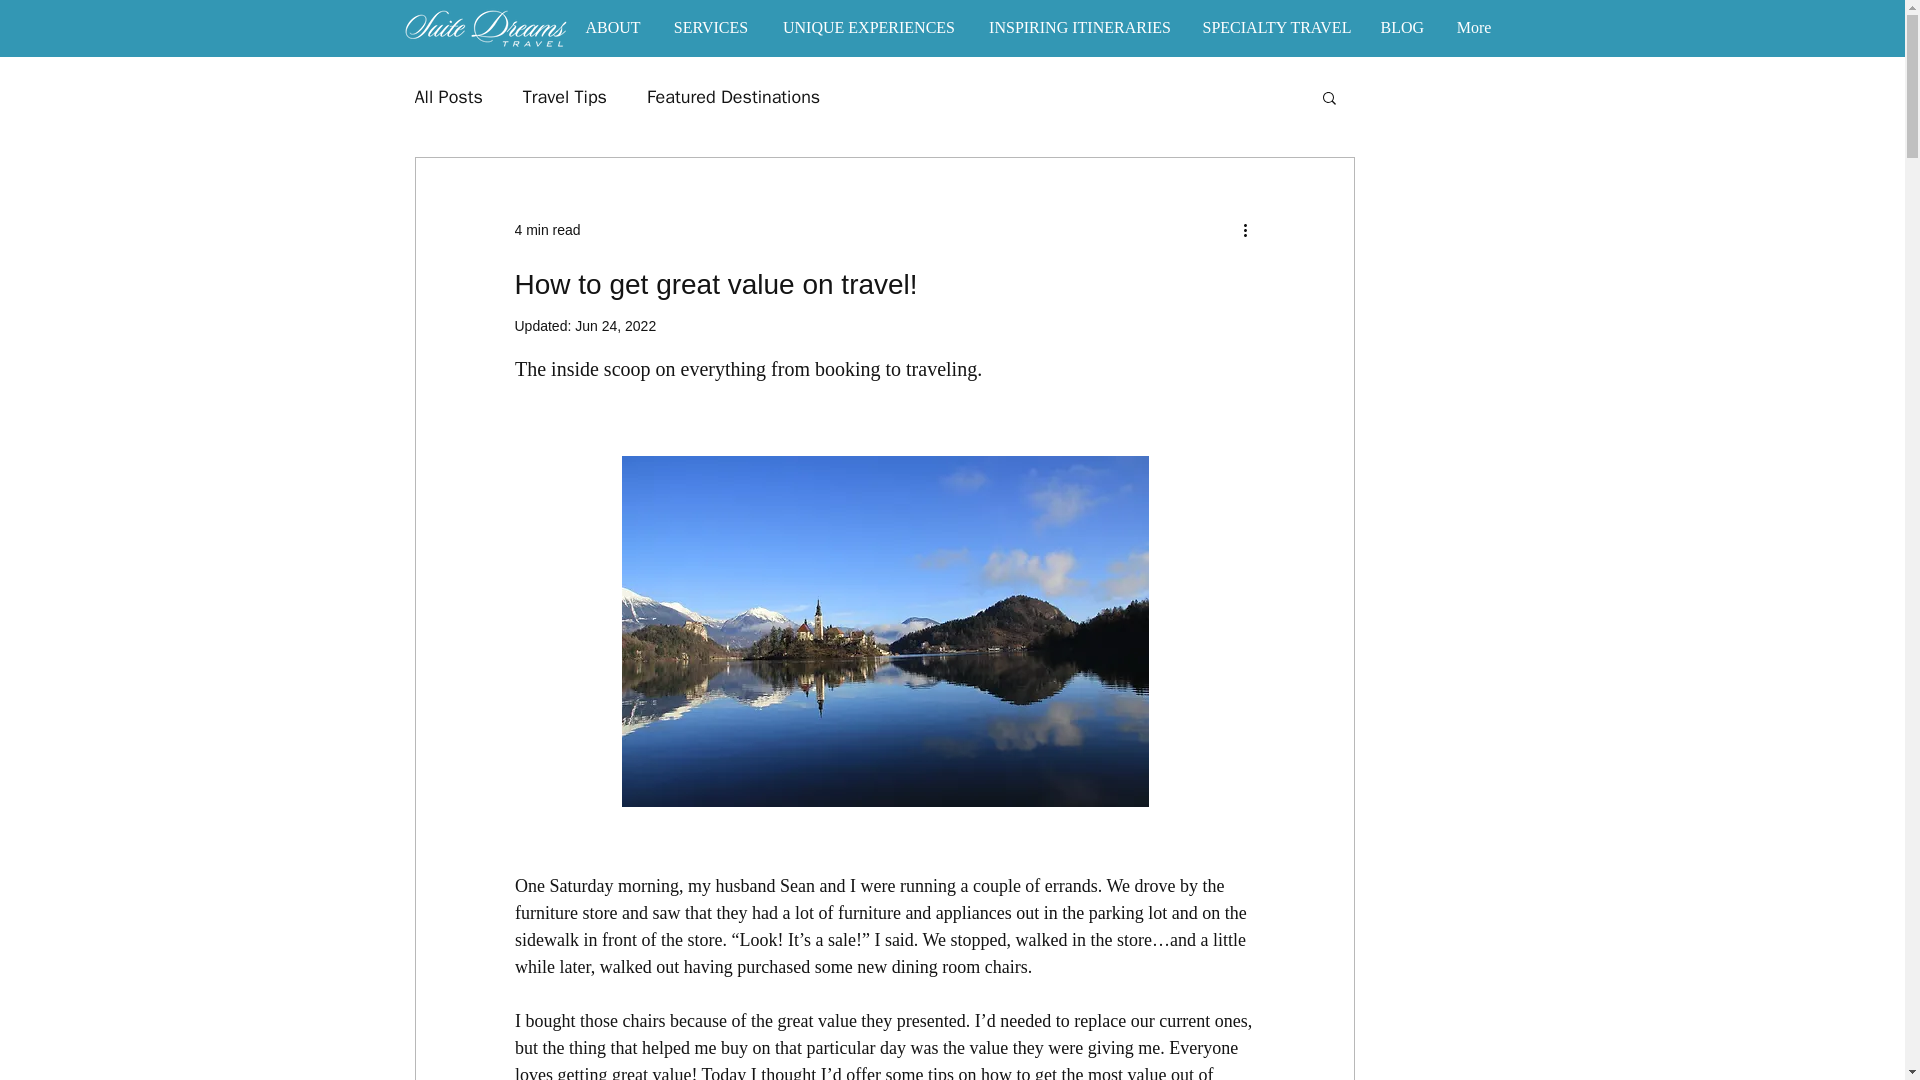 The height and width of the screenshot is (1080, 1920). I want to click on INSPIRING ITINERARIES, so click(1078, 27).